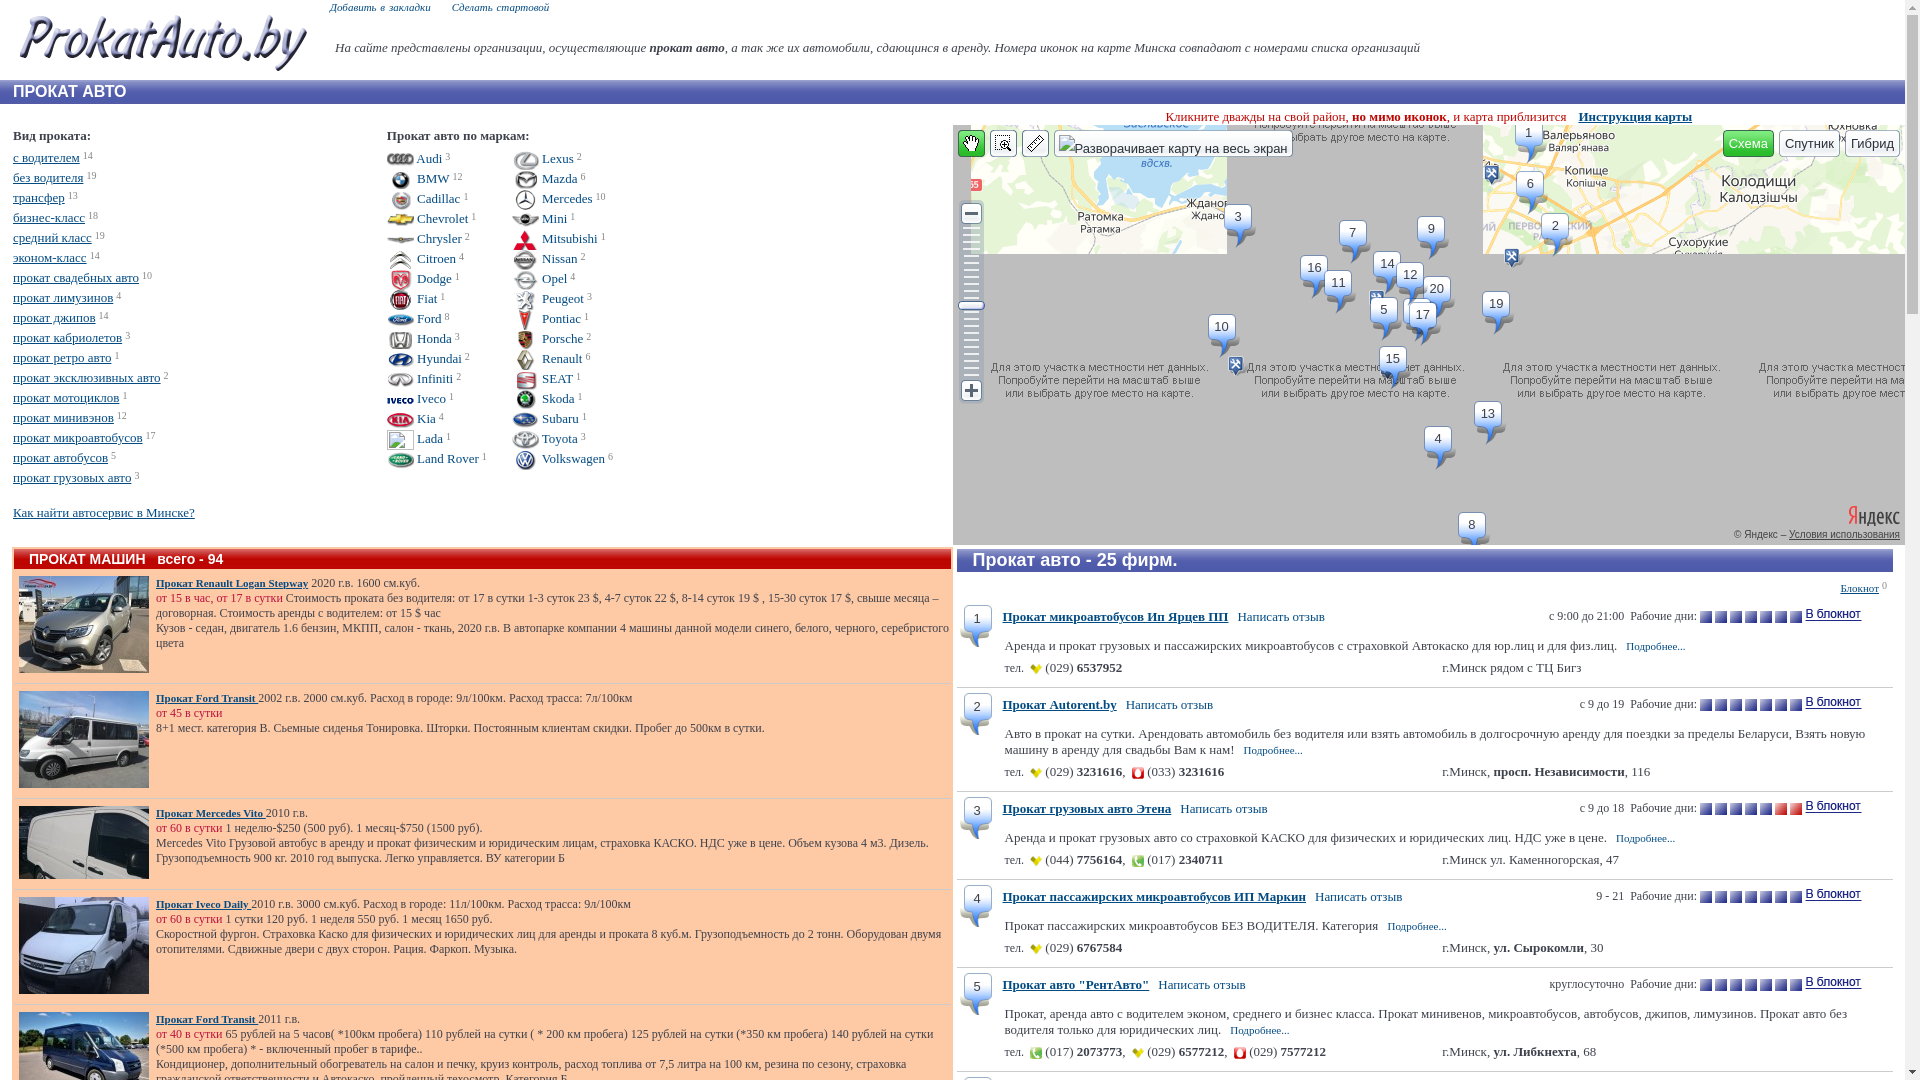 This screenshot has height=1080, width=1920. Describe the element at coordinates (546, 318) in the screenshot. I see ` Pontiac` at that location.